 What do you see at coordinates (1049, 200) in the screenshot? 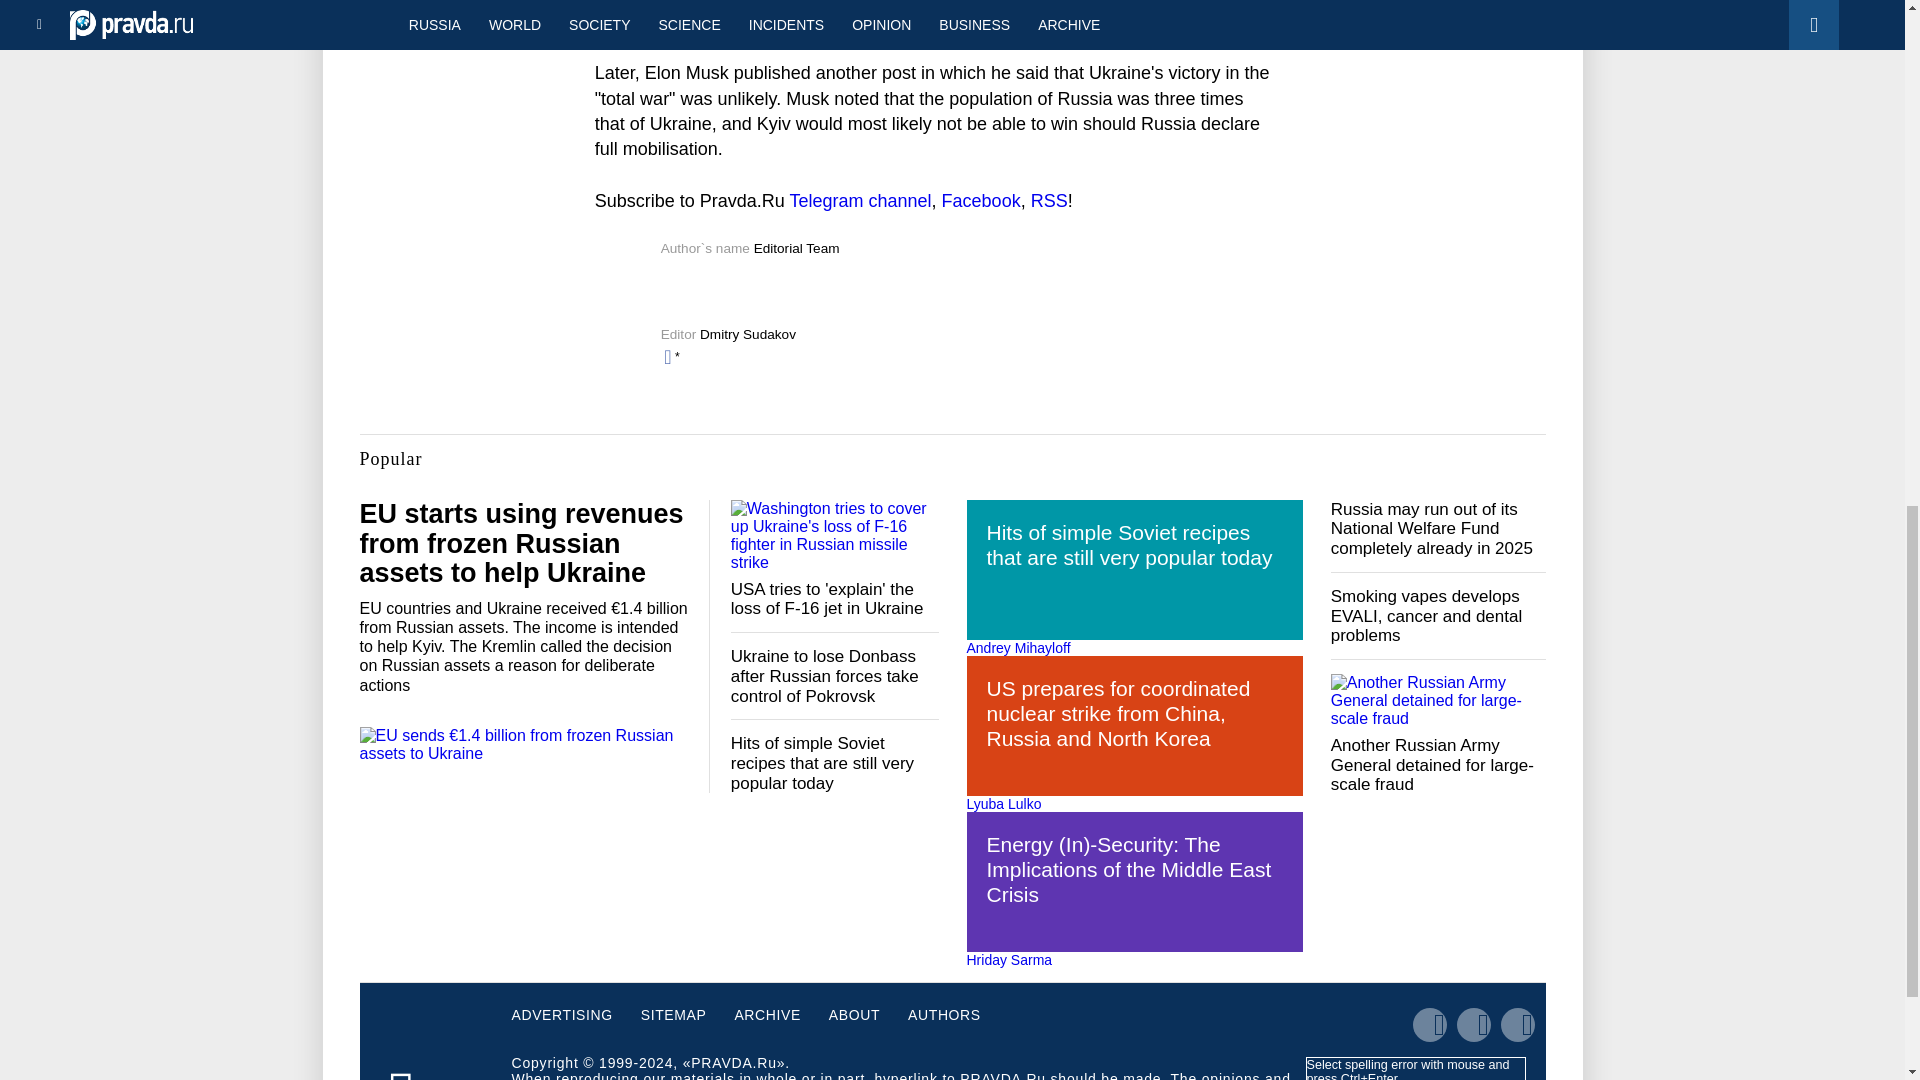
I see `RSS` at bounding box center [1049, 200].